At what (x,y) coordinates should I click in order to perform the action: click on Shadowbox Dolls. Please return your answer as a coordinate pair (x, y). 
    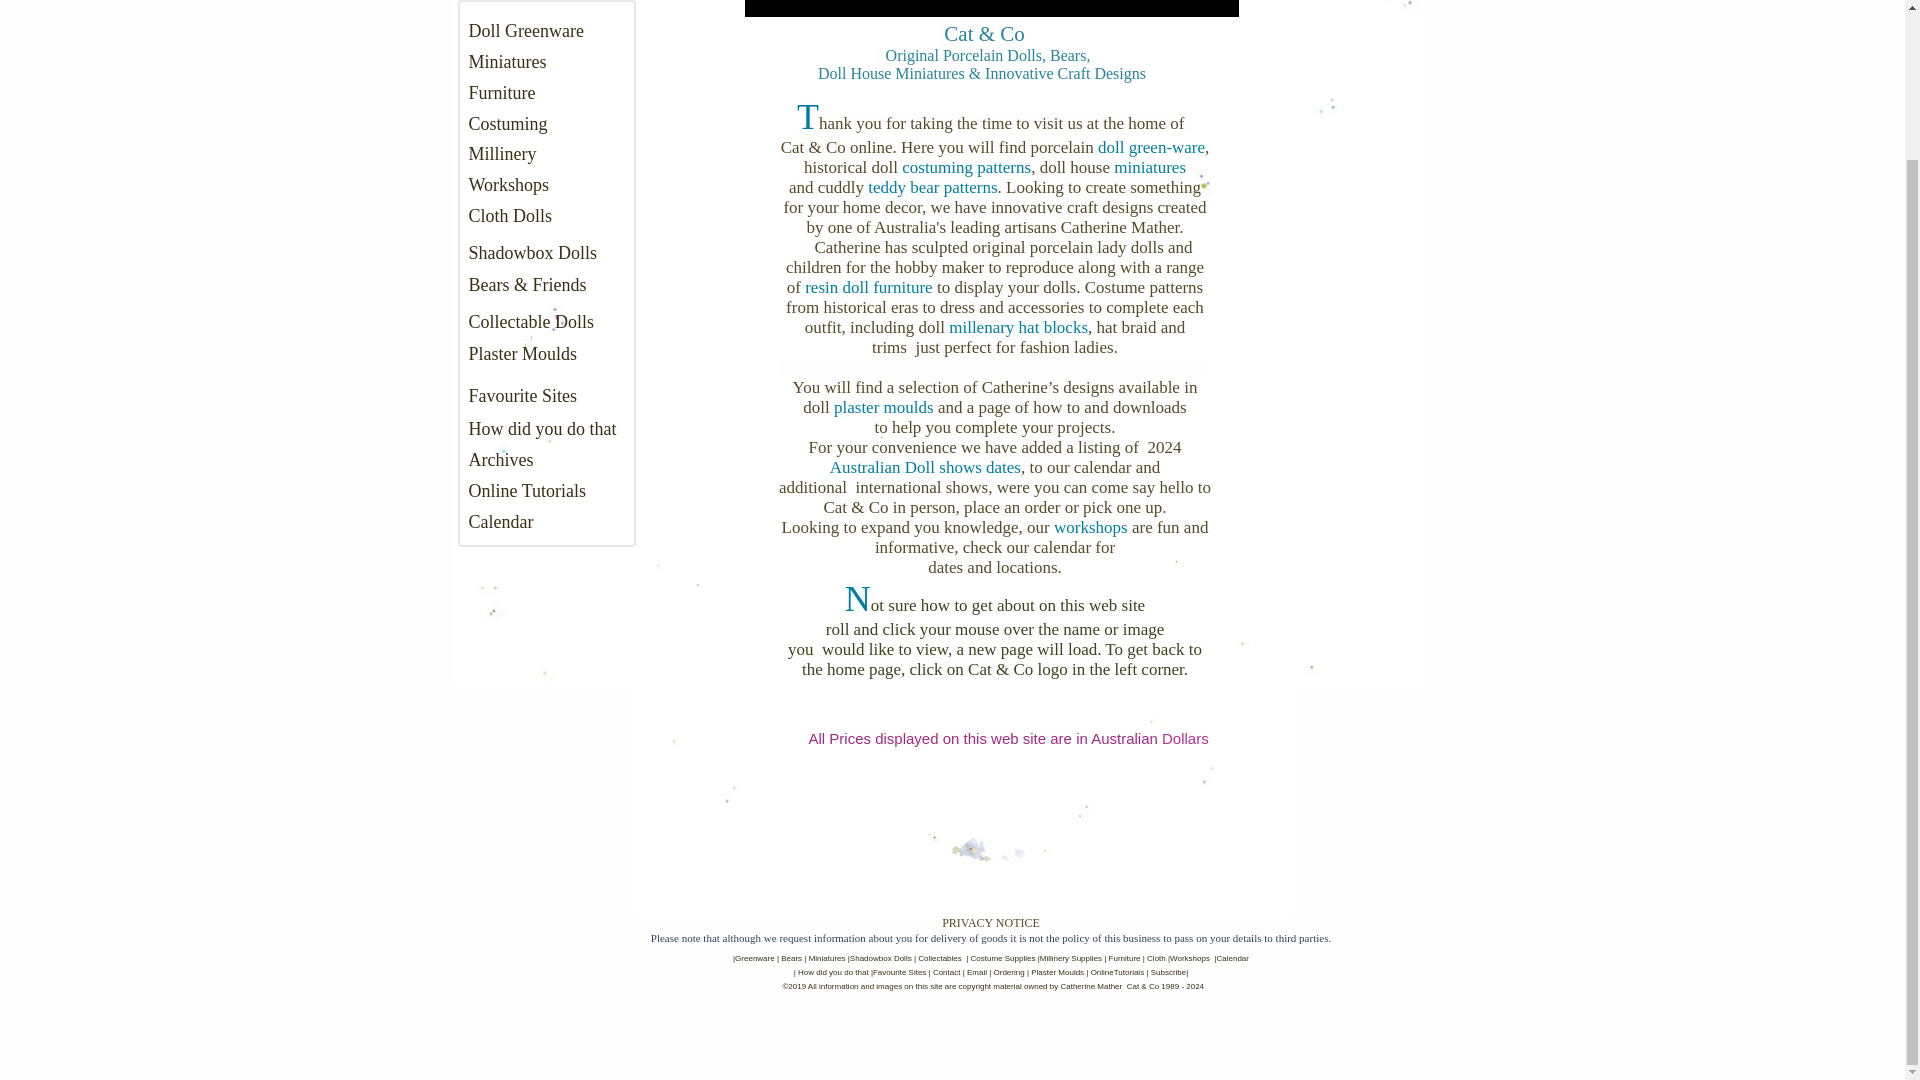
    Looking at the image, I should click on (532, 253).